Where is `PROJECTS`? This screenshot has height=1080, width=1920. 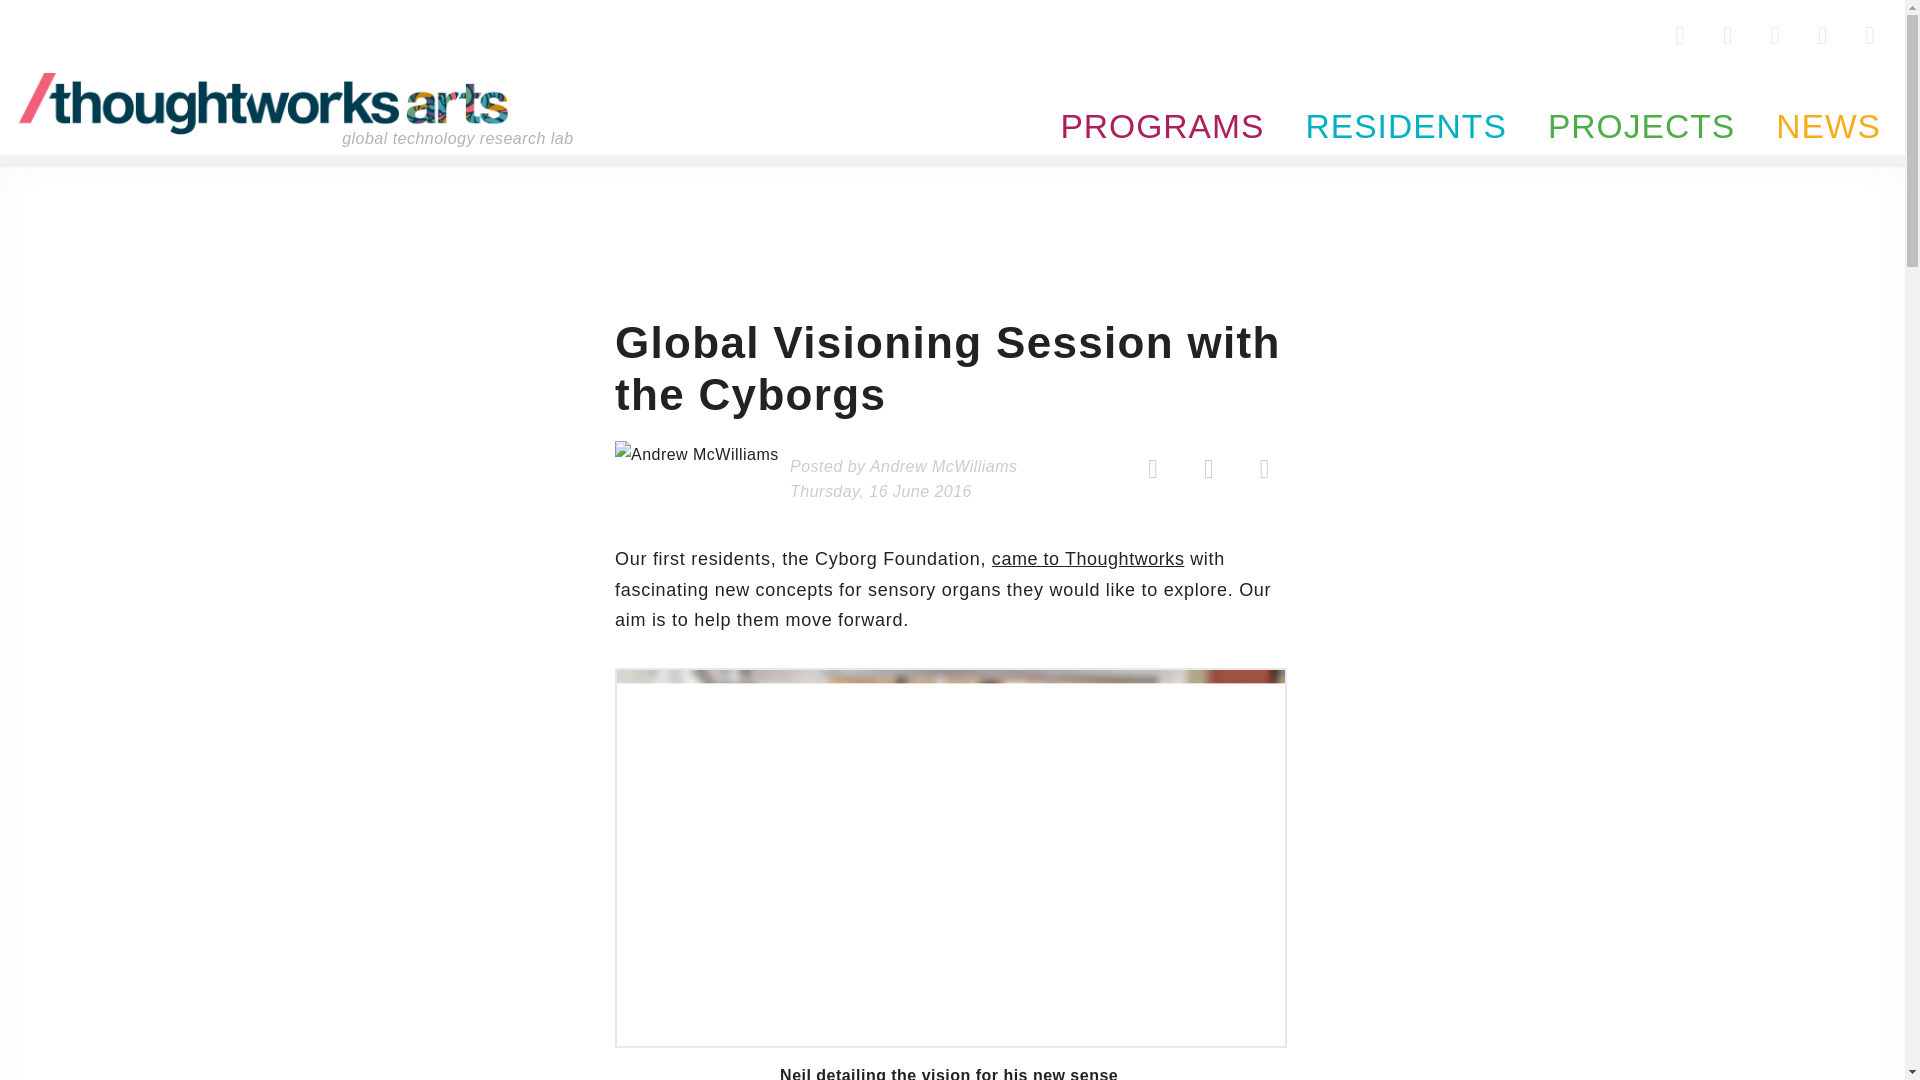
PROJECTS is located at coordinates (1632, 98).